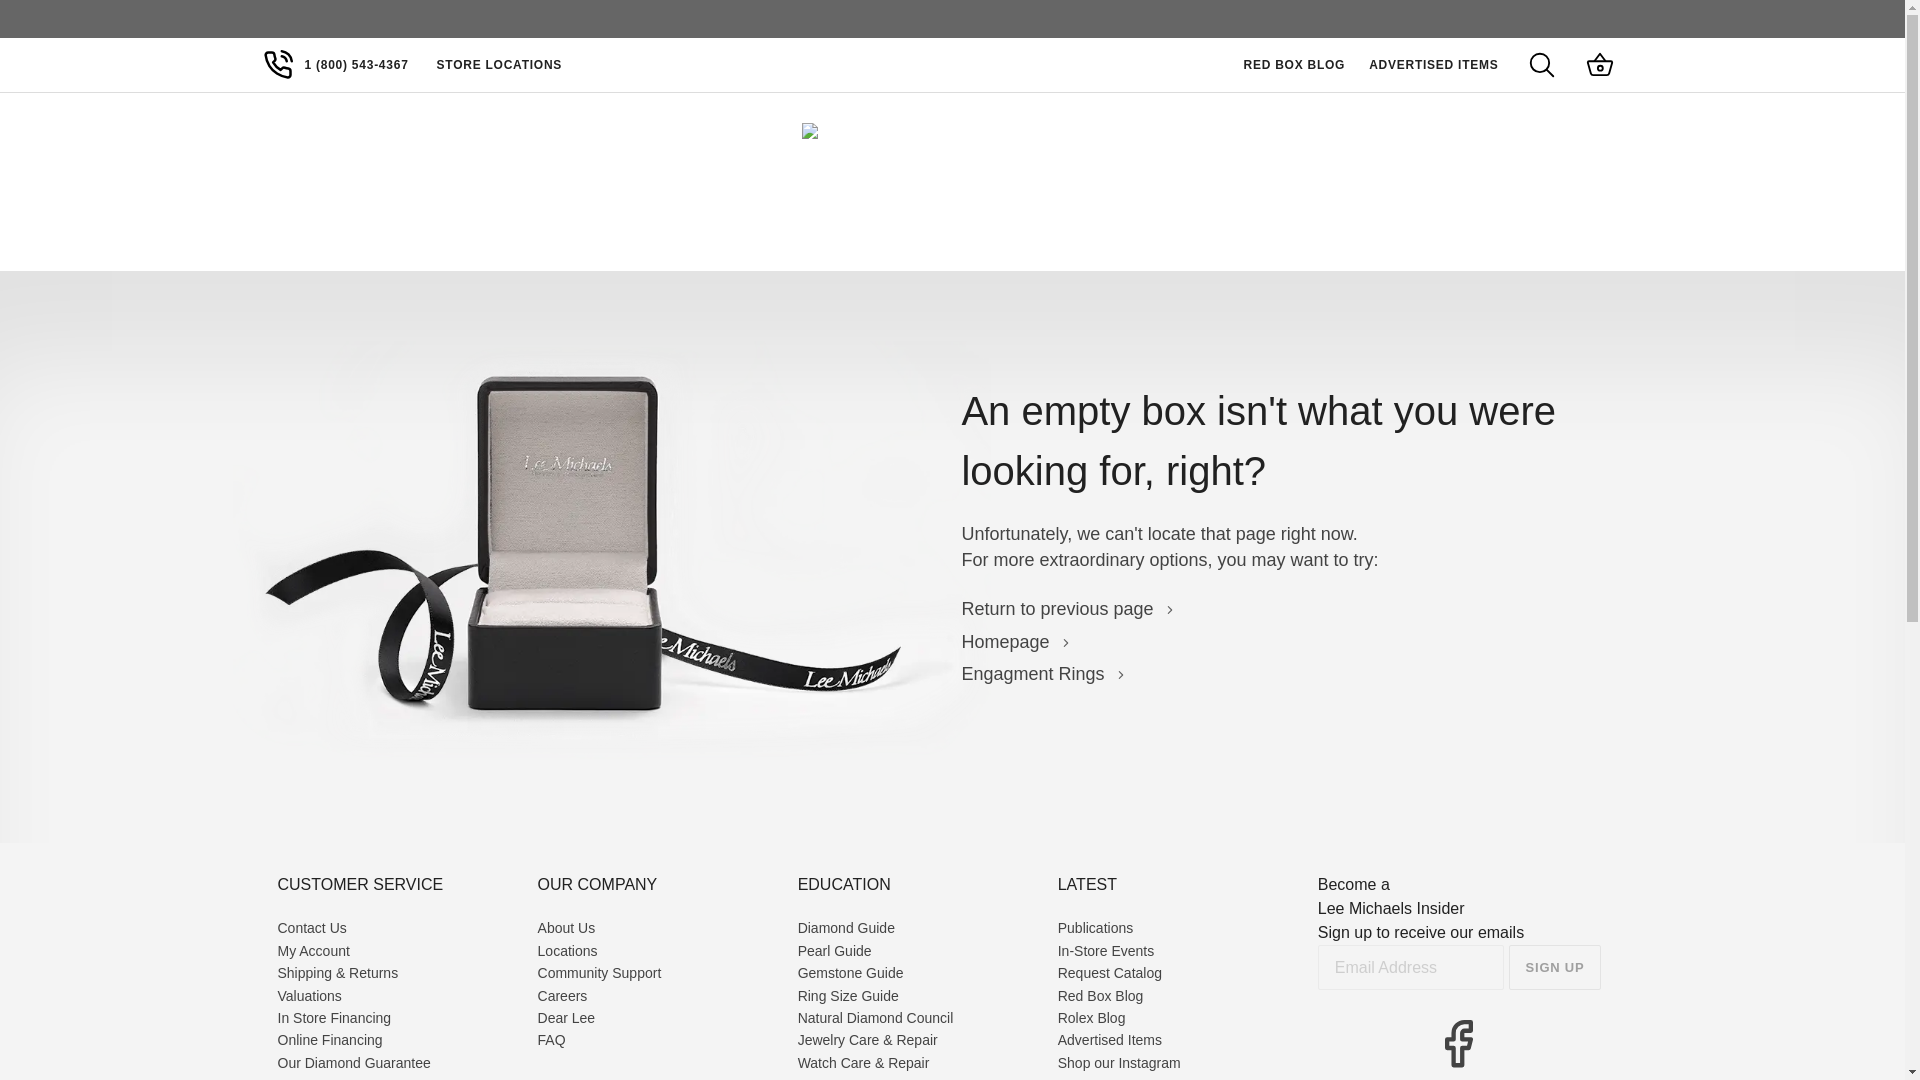 The width and height of the screenshot is (1920, 1080). Describe the element at coordinates (567, 950) in the screenshot. I see `Locations` at that location.